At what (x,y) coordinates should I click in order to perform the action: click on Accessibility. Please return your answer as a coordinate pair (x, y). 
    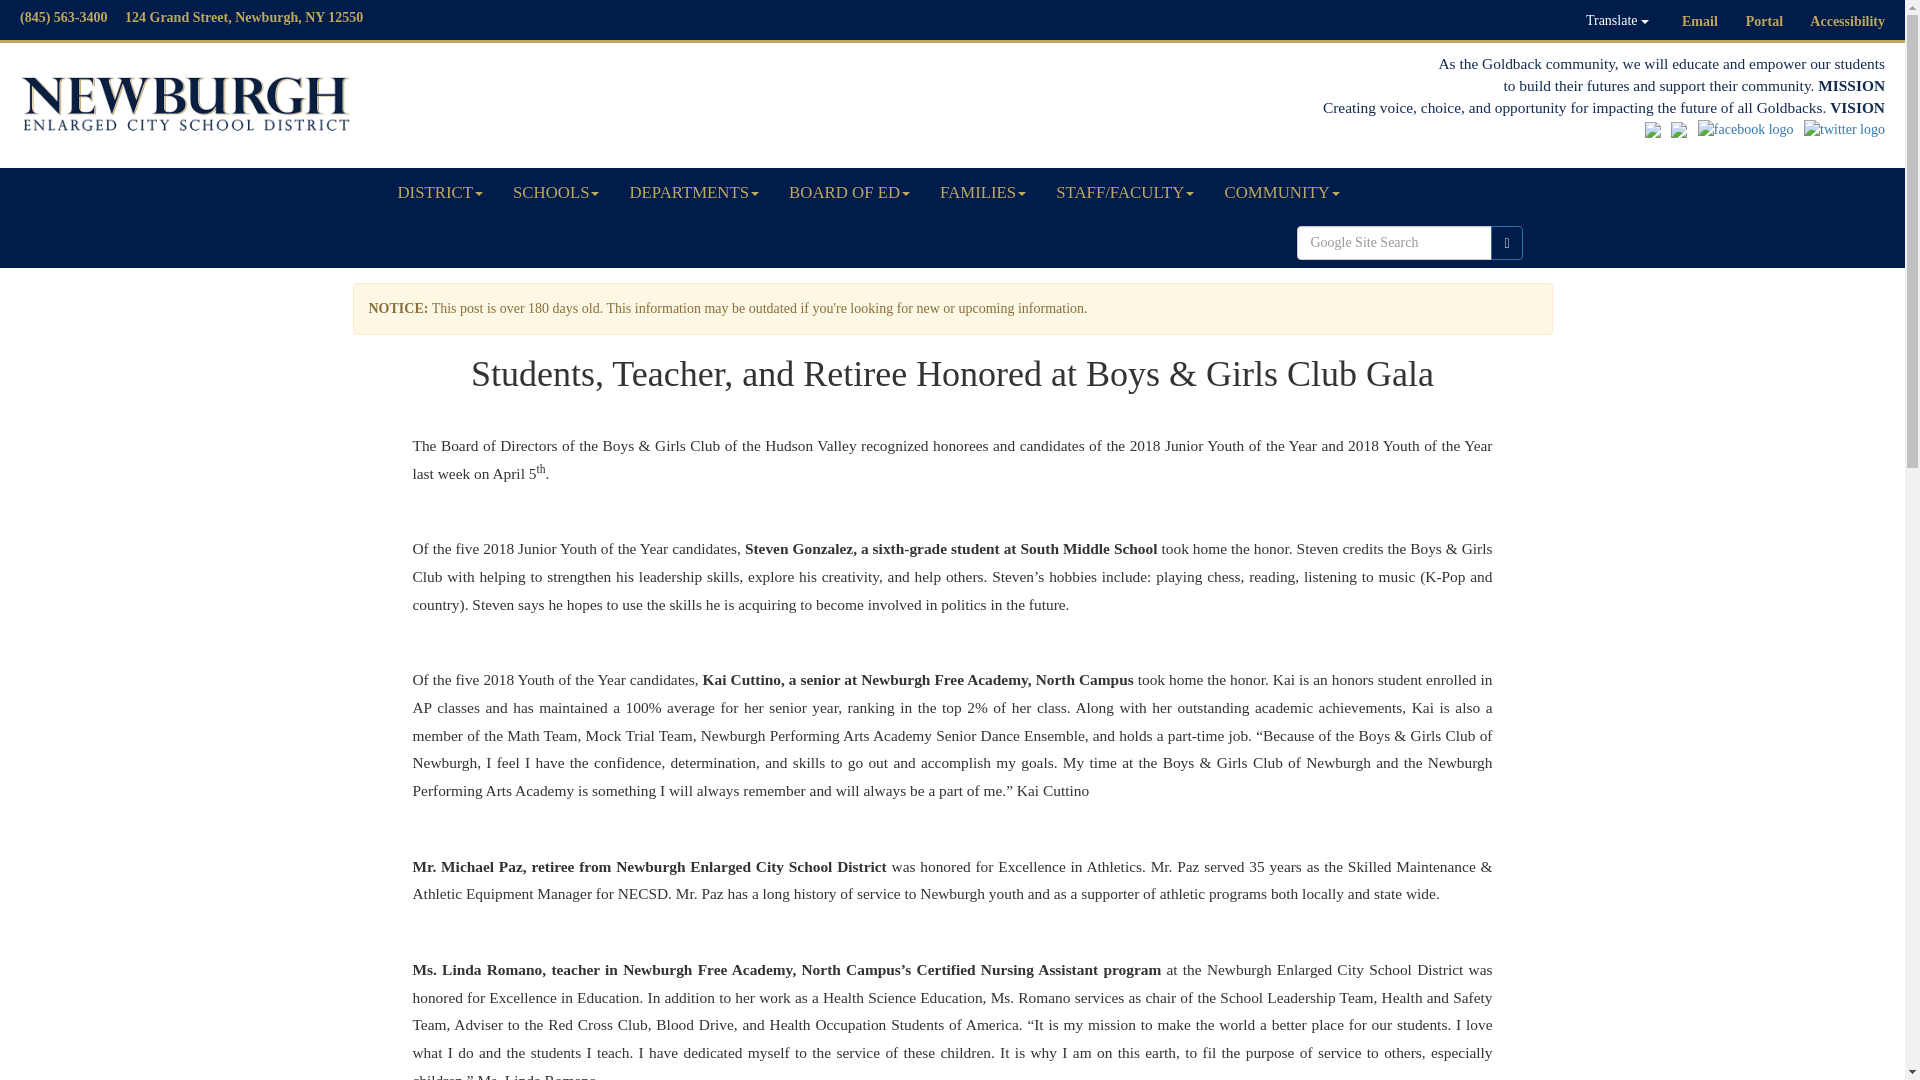
    Looking at the image, I should click on (1848, 22).